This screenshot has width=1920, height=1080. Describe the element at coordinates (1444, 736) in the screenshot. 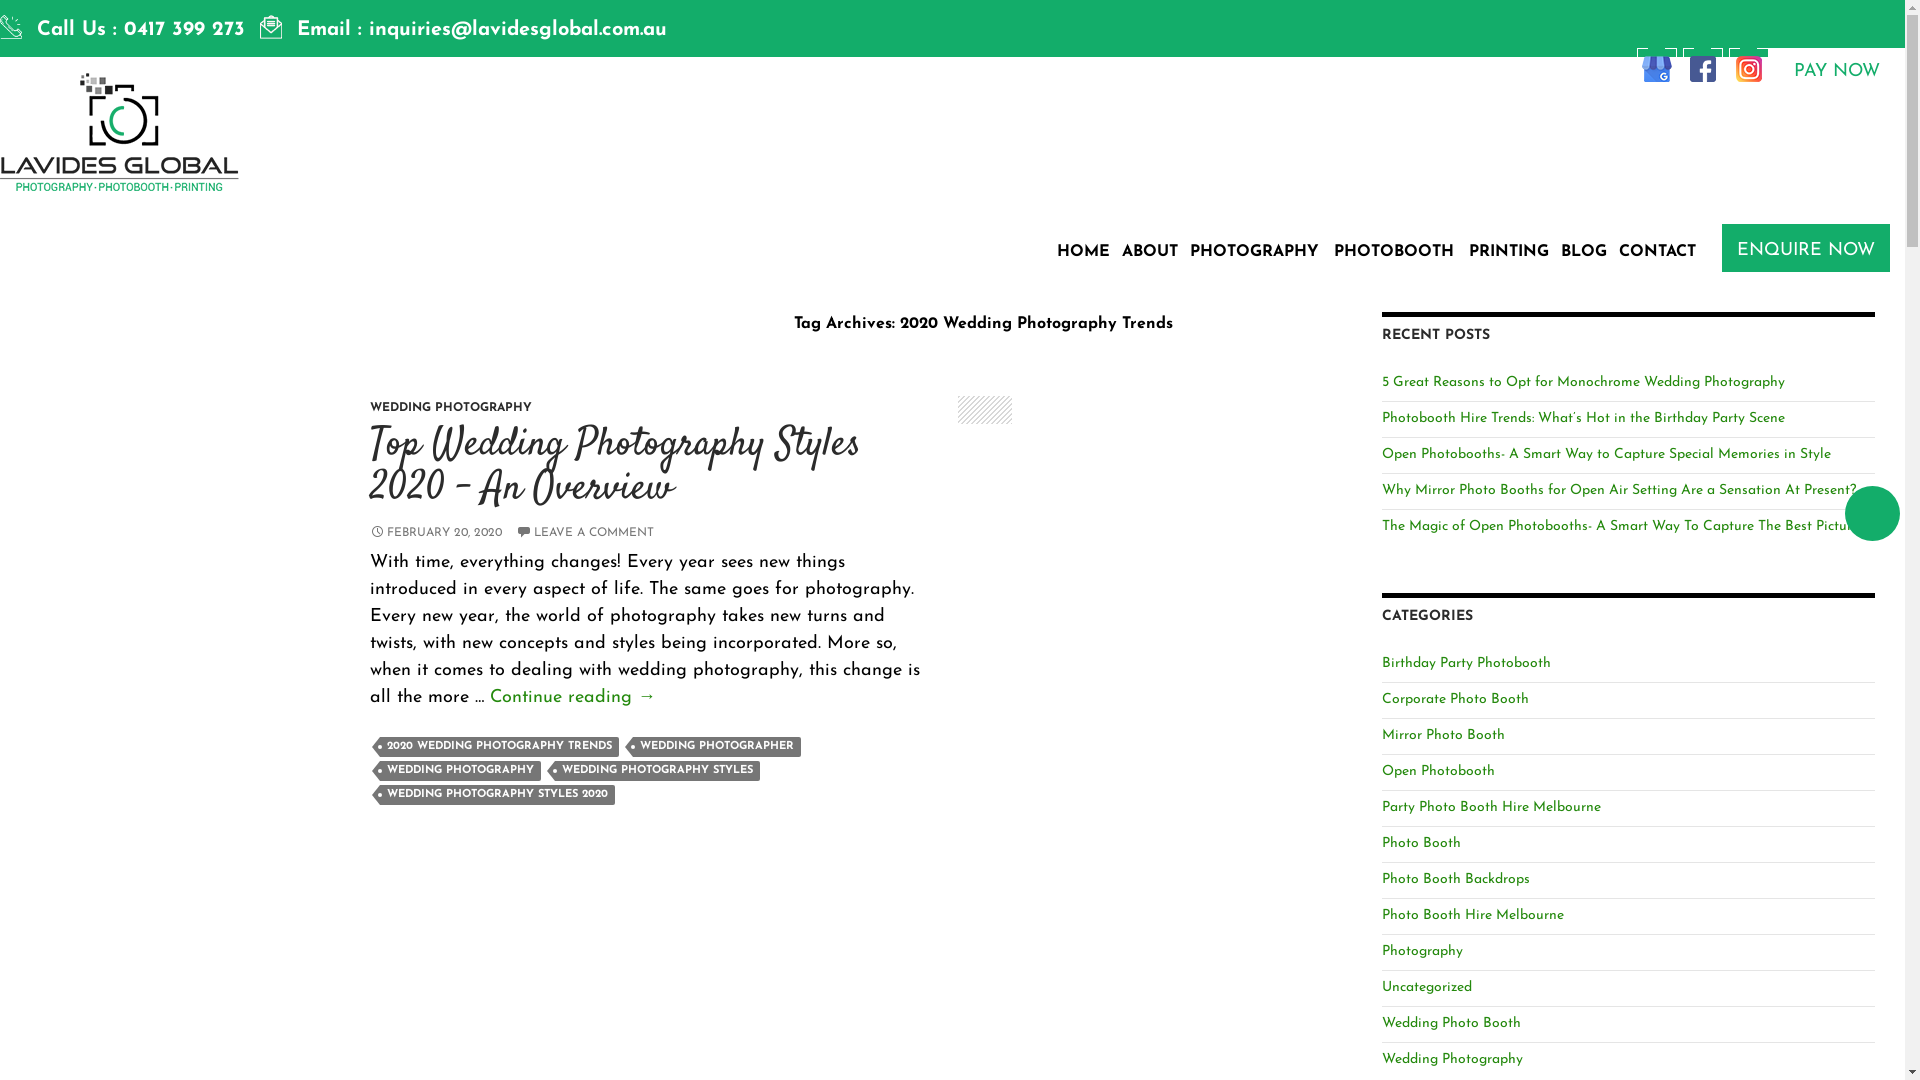

I see `Mirror Photo Booth` at that location.